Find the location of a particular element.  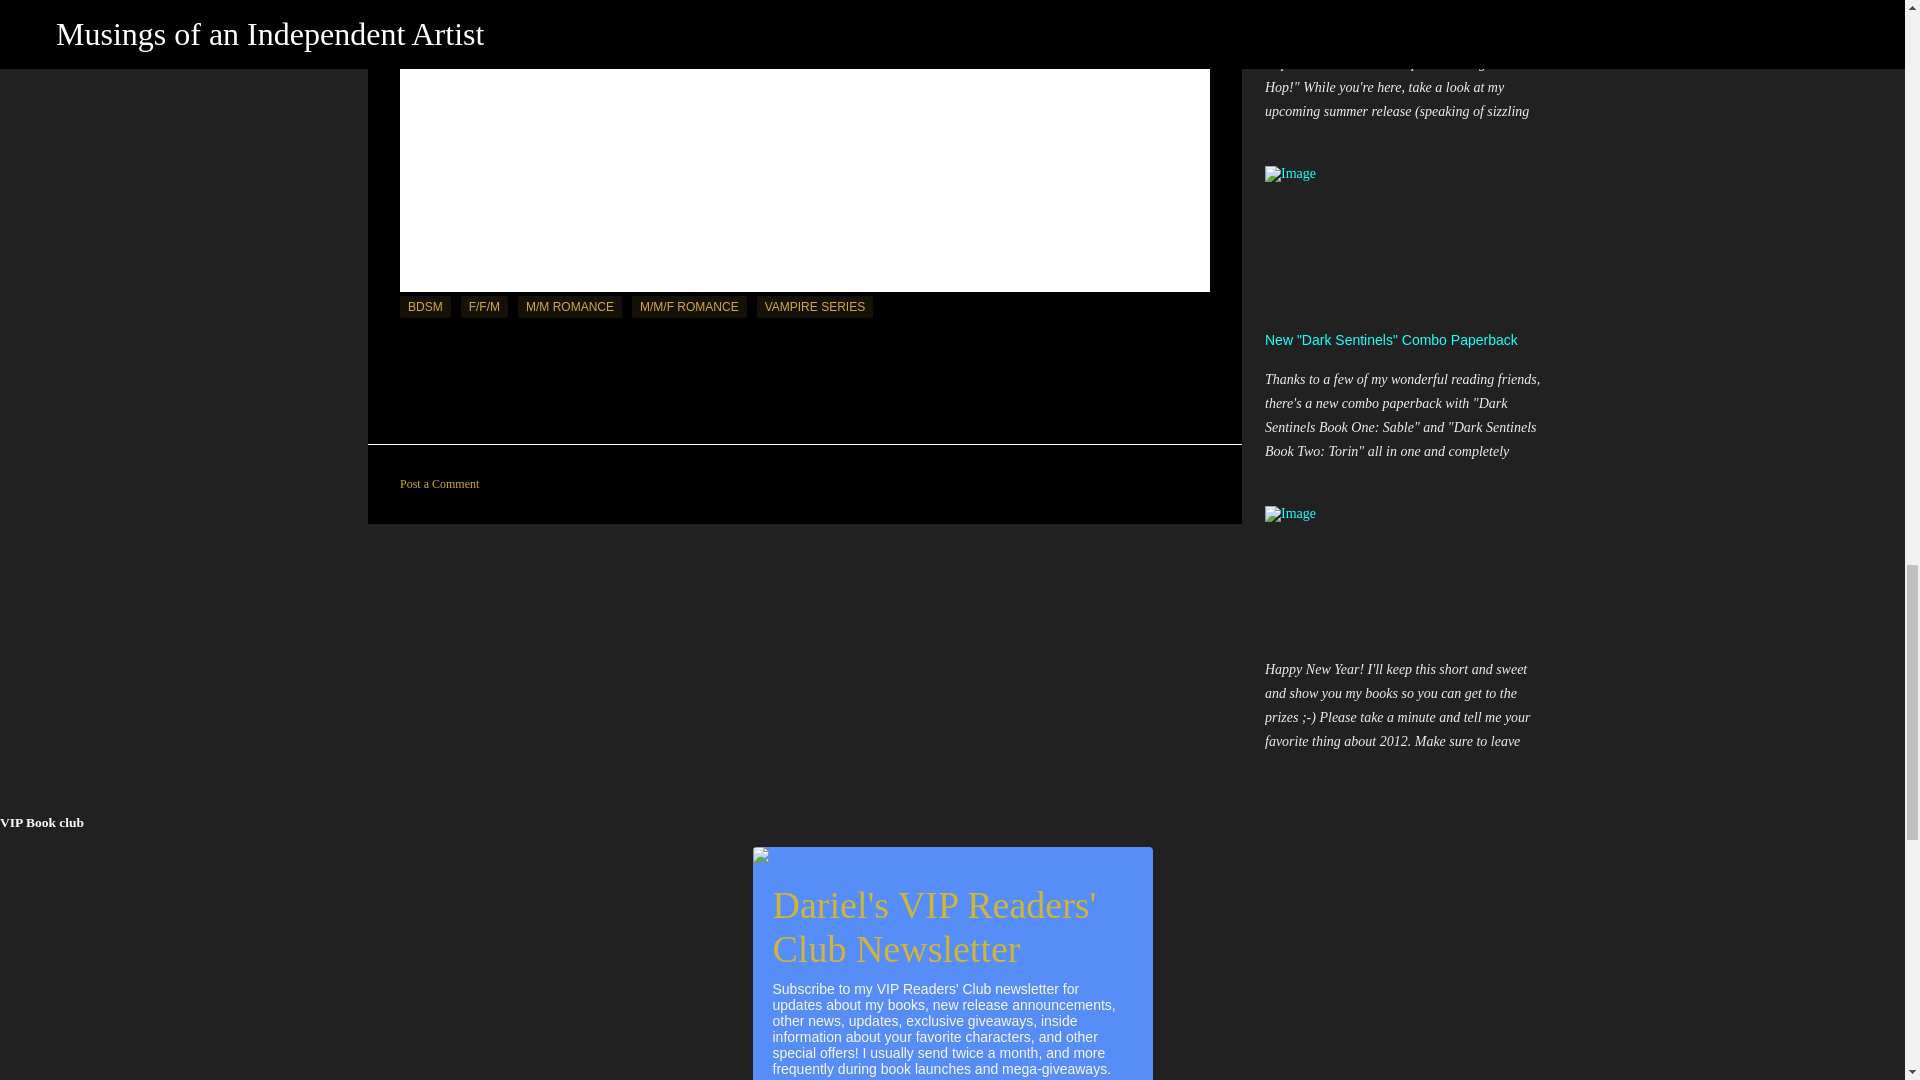

Post a Comment is located at coordinates (438, 484).